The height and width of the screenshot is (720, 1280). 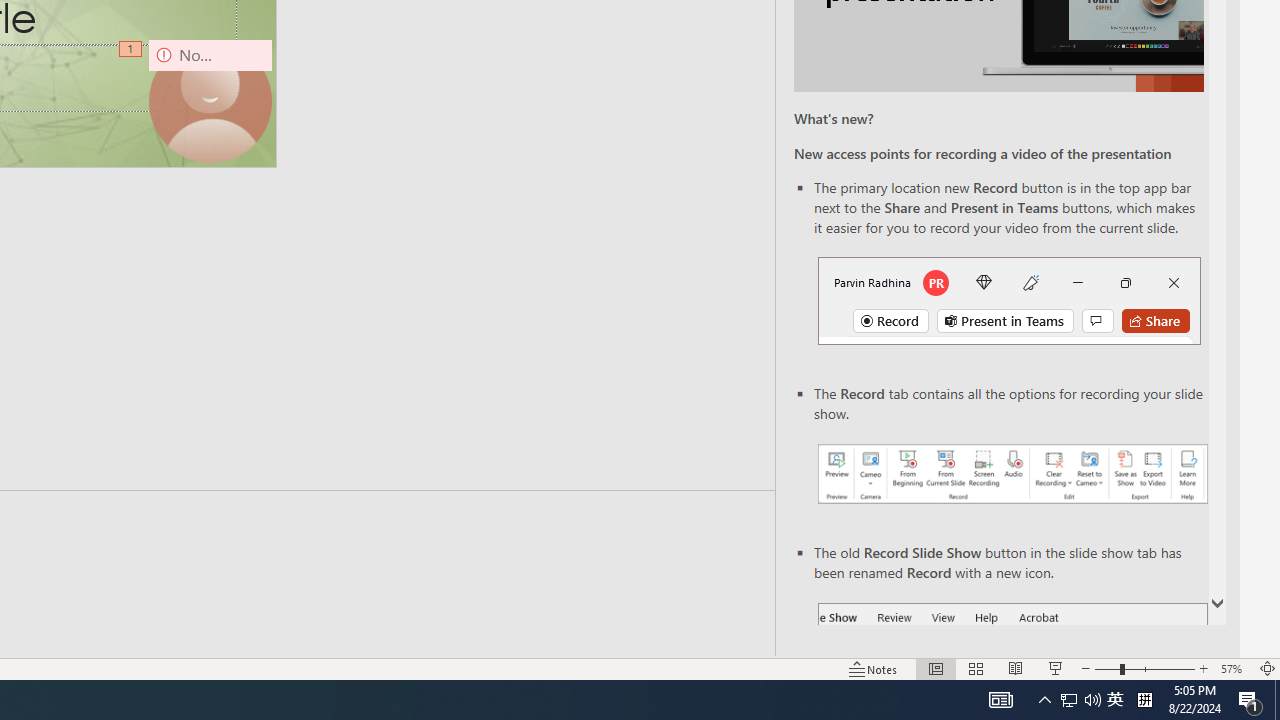 What do you see at coordinates (1008, 300) in the screenshot?
I see `Record button in top bar` at bounding box center [1008, 300].